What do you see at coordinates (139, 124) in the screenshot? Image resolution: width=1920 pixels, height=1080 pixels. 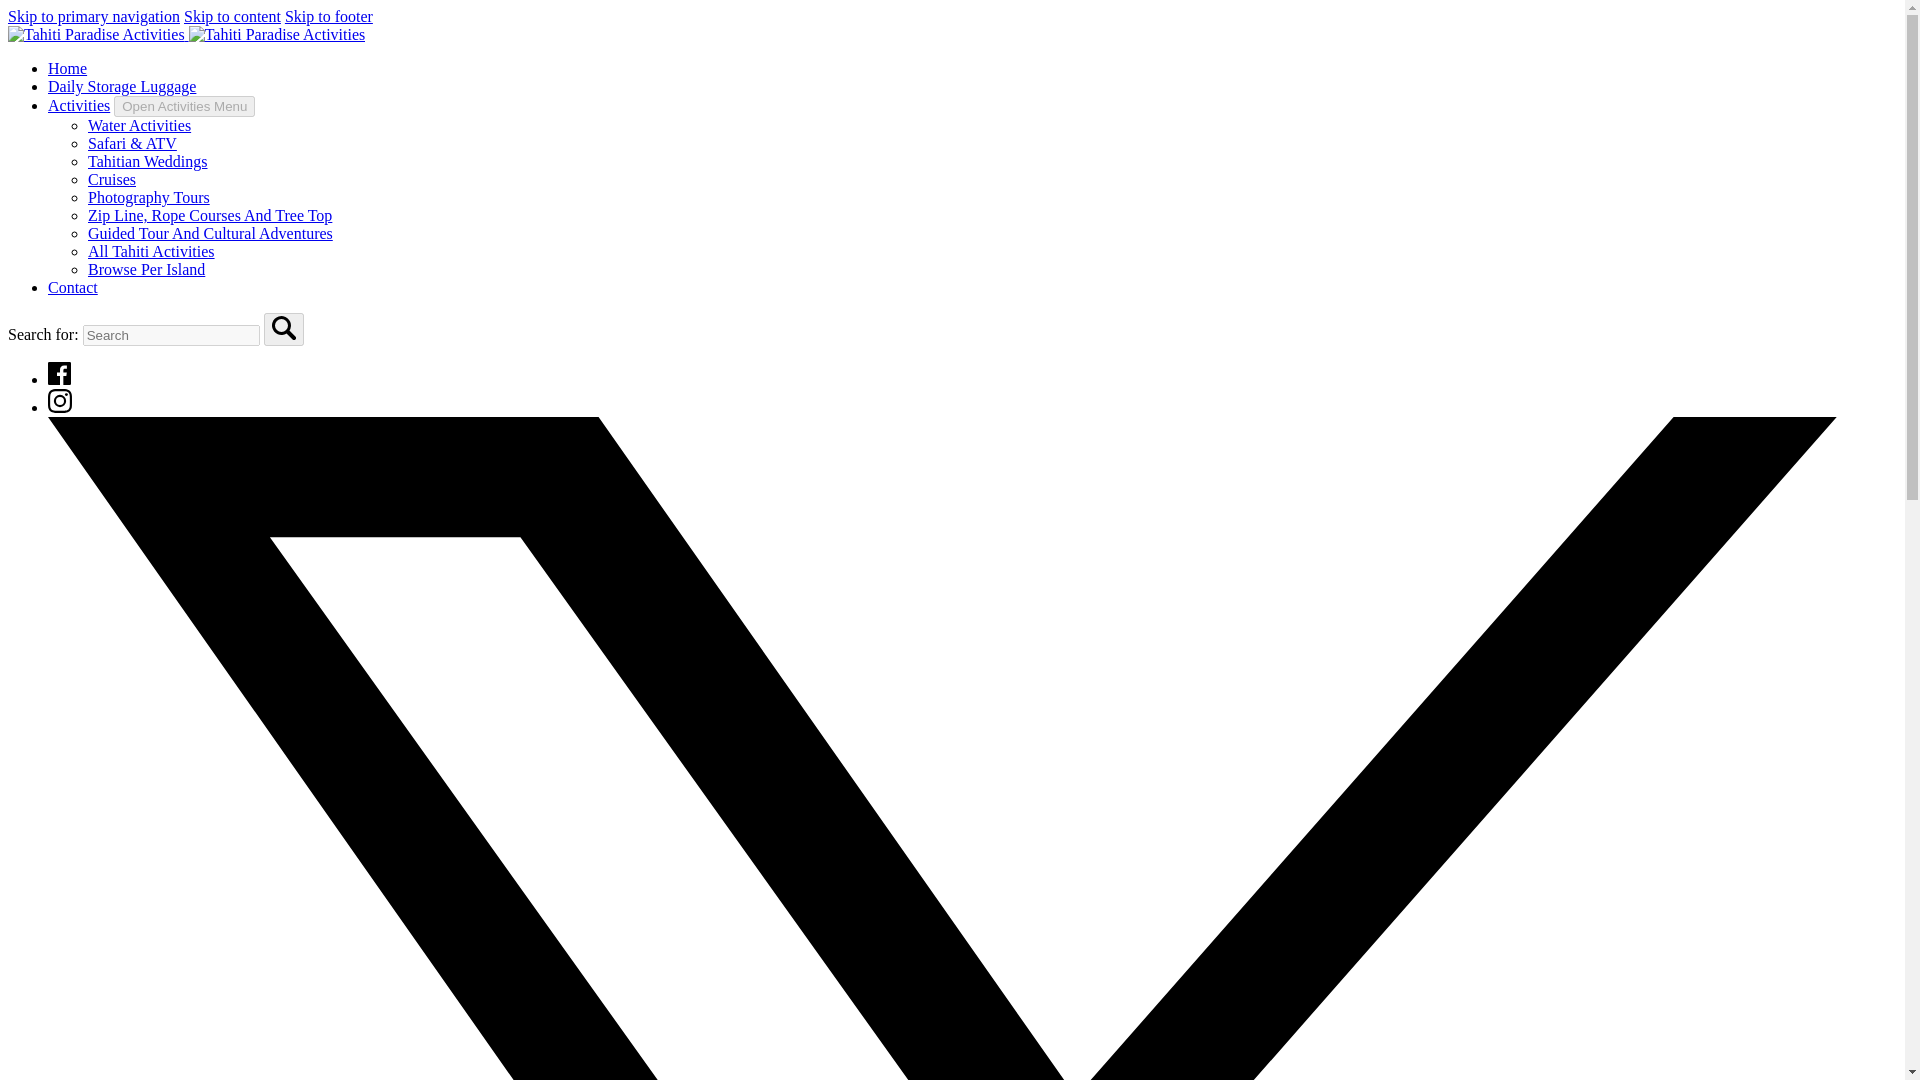 I see `Water Activities` at bounding box center [139, 124].